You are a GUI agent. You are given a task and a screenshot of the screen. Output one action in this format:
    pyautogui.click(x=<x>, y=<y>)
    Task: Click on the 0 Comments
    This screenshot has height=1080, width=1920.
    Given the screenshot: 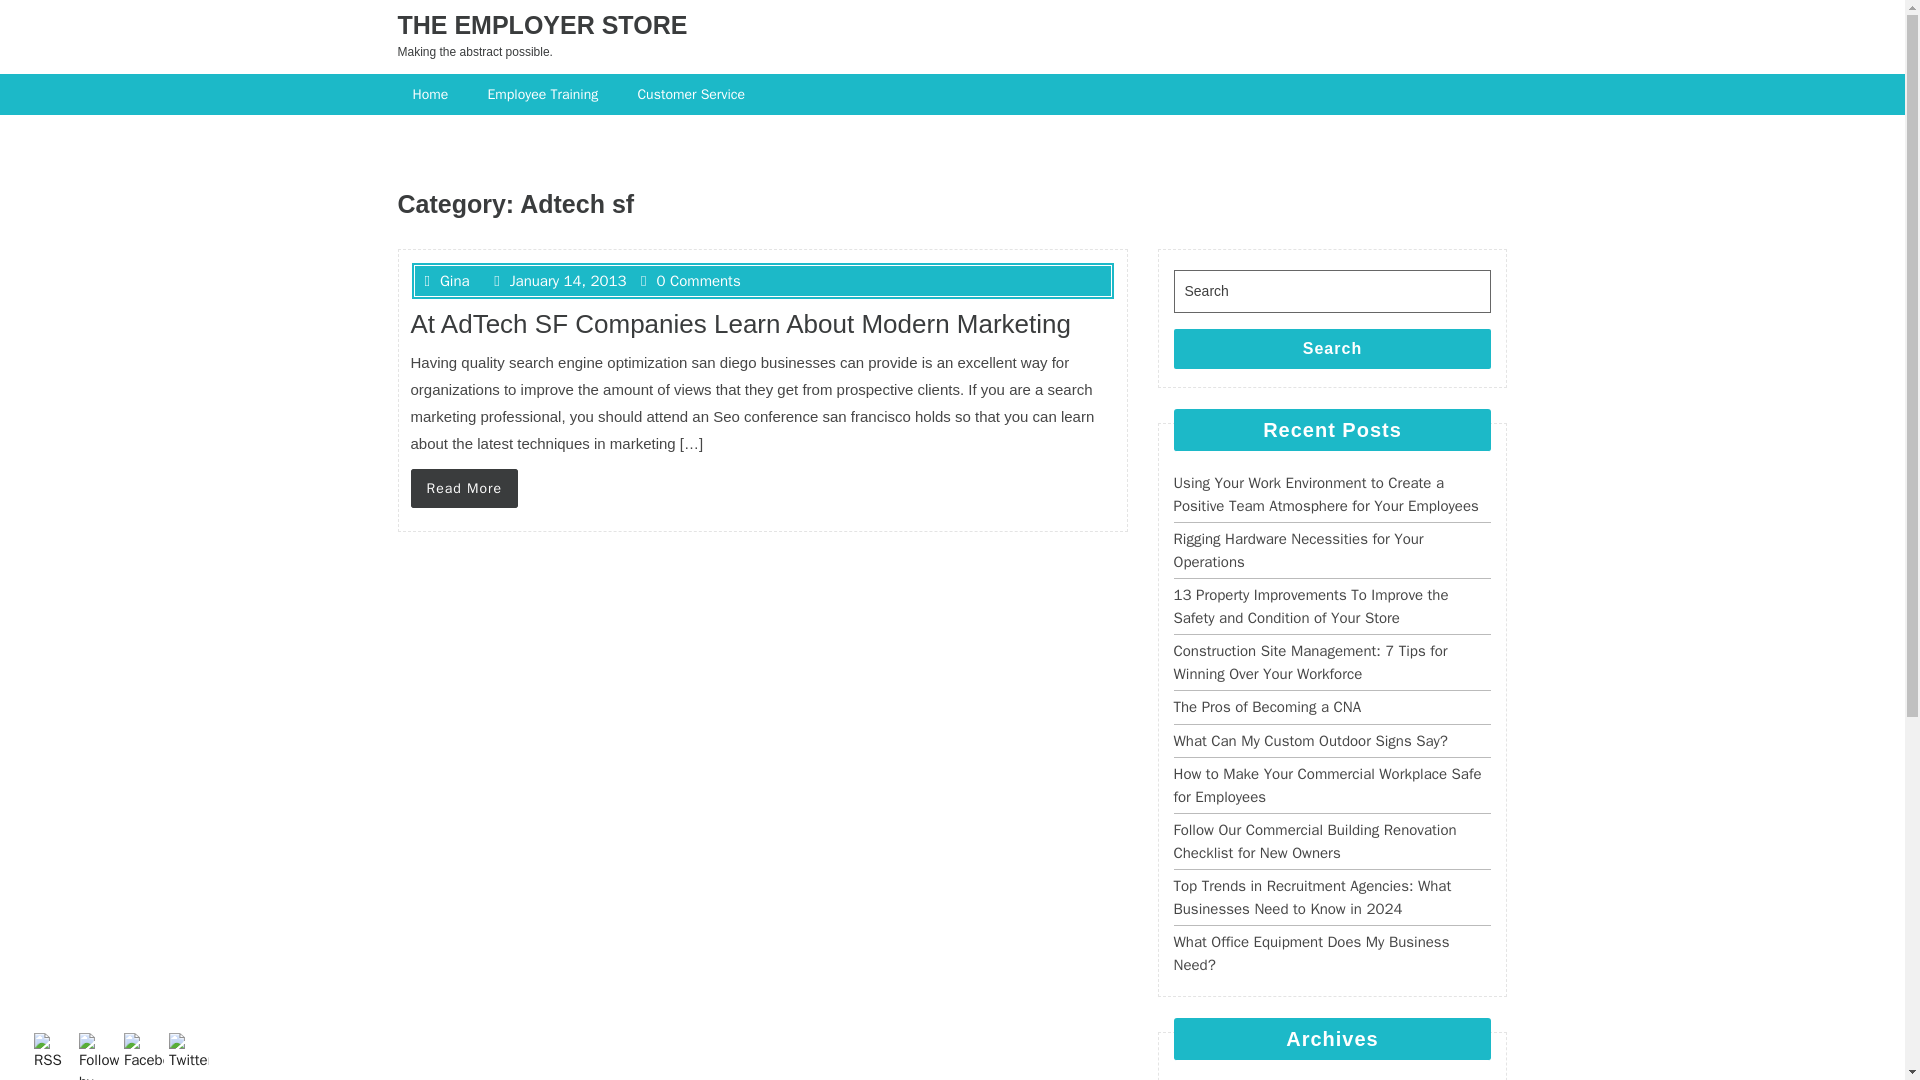 What is the action you would take?
    pyautogui.click(x=691, y=281)
    